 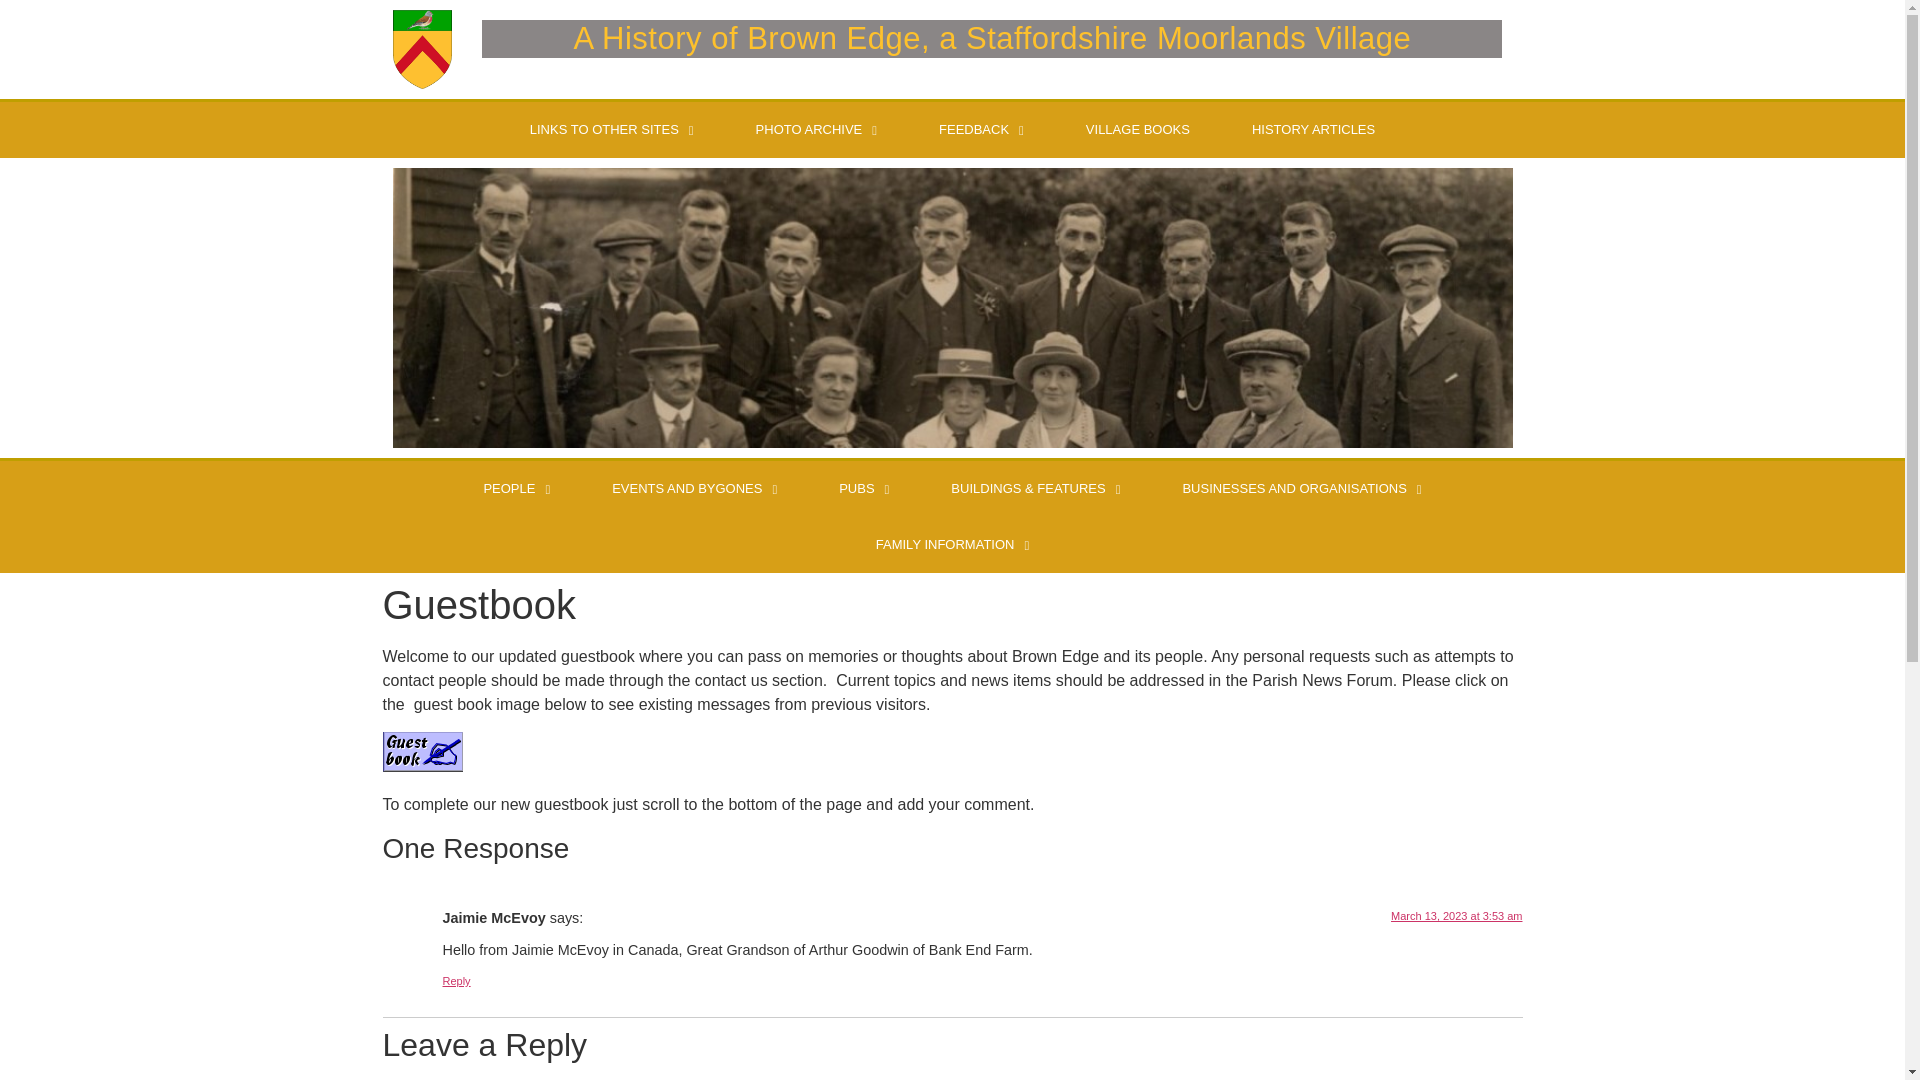 I want to click on PHOTO ARCHIVE, so click(x=816, y=129).